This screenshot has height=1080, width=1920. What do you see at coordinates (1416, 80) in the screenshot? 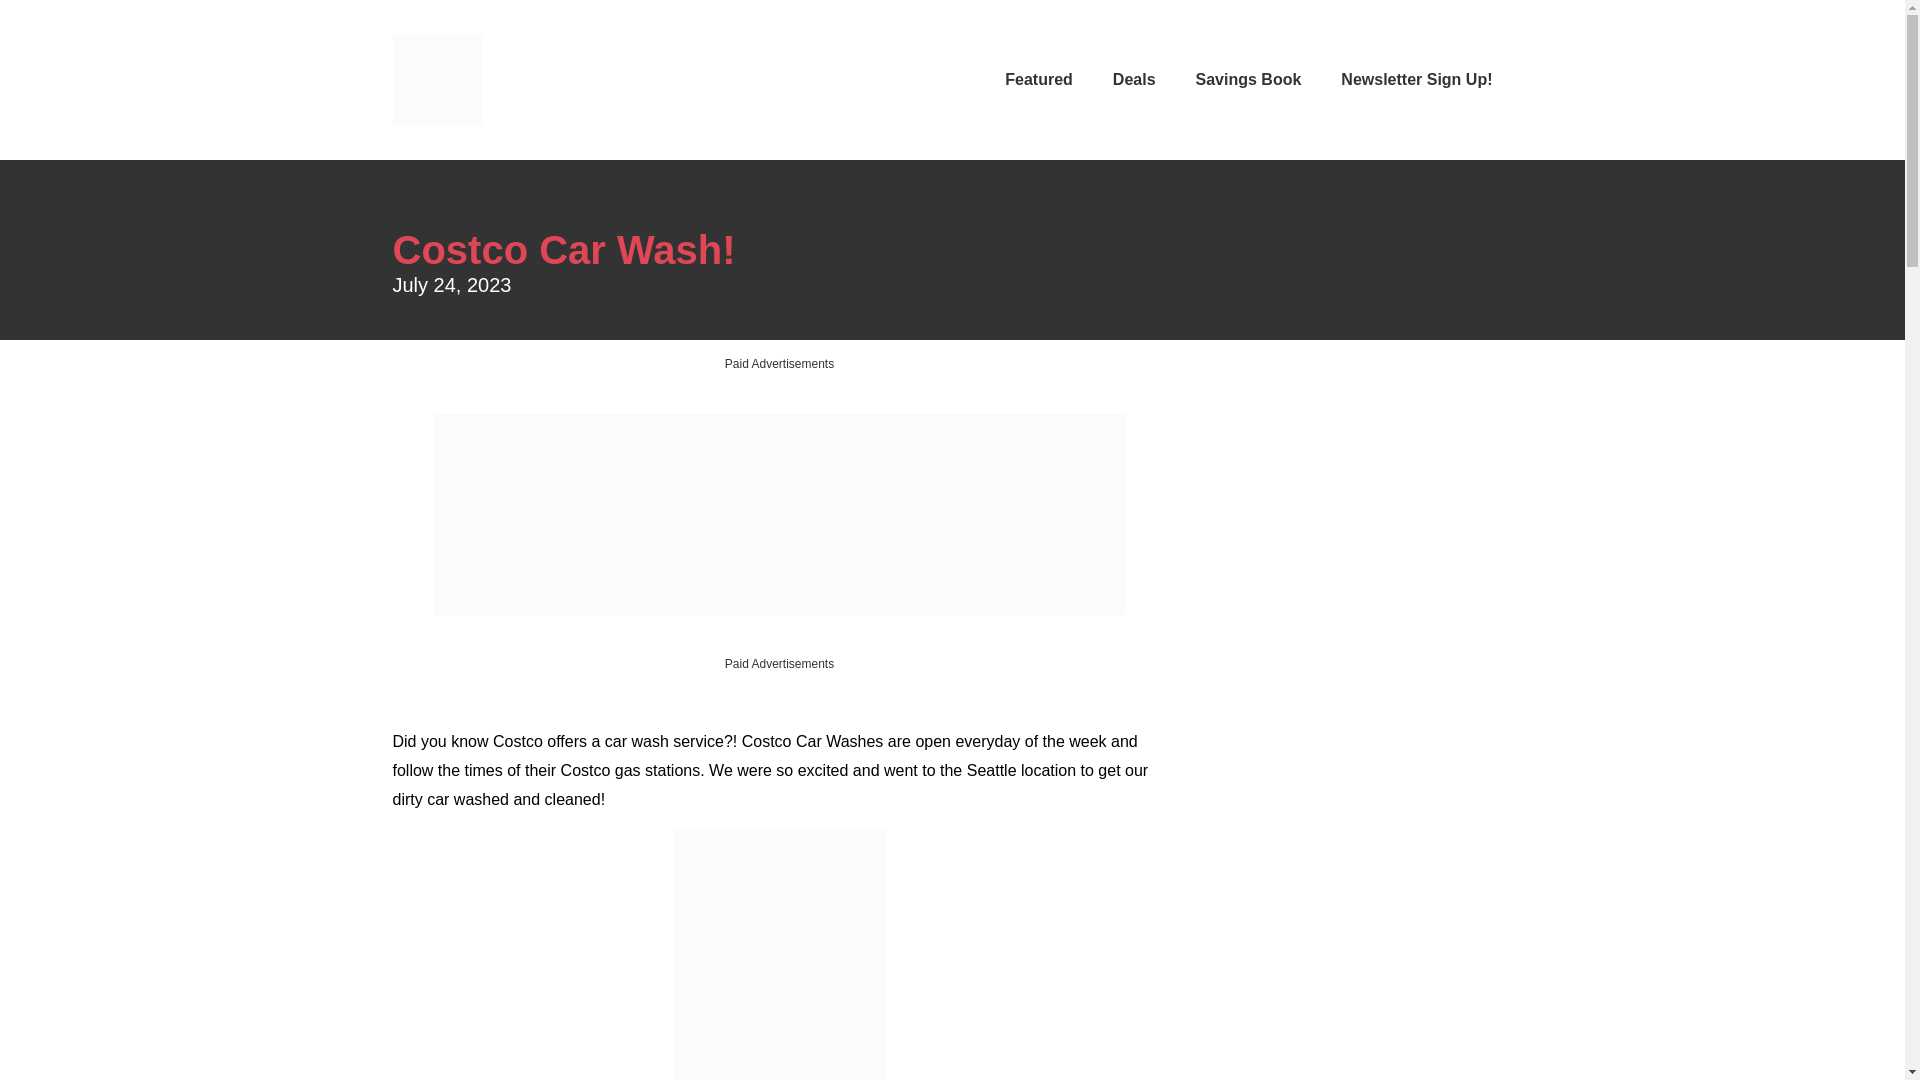
I see `Newsletter Sign Up!` at bounding box center [1416, 80].